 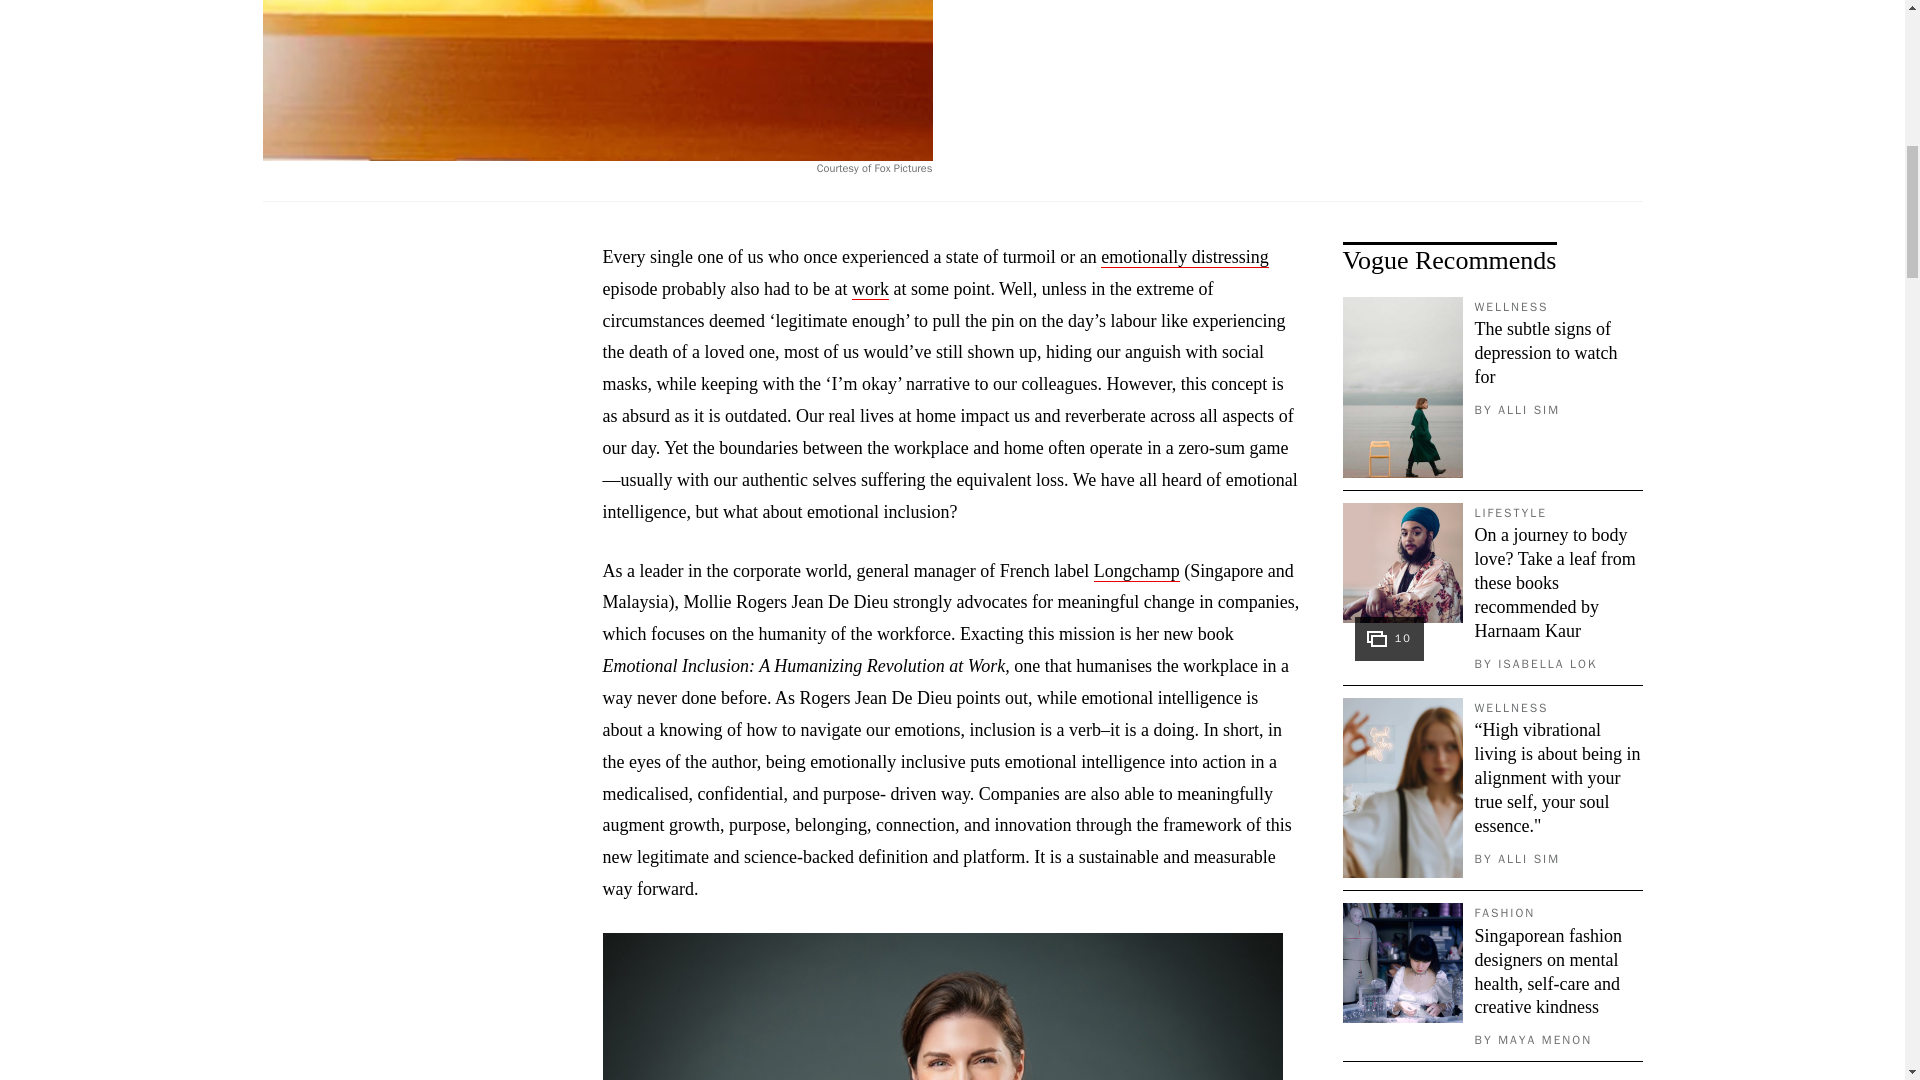 I want to click on work, so click(x=870, y=289).